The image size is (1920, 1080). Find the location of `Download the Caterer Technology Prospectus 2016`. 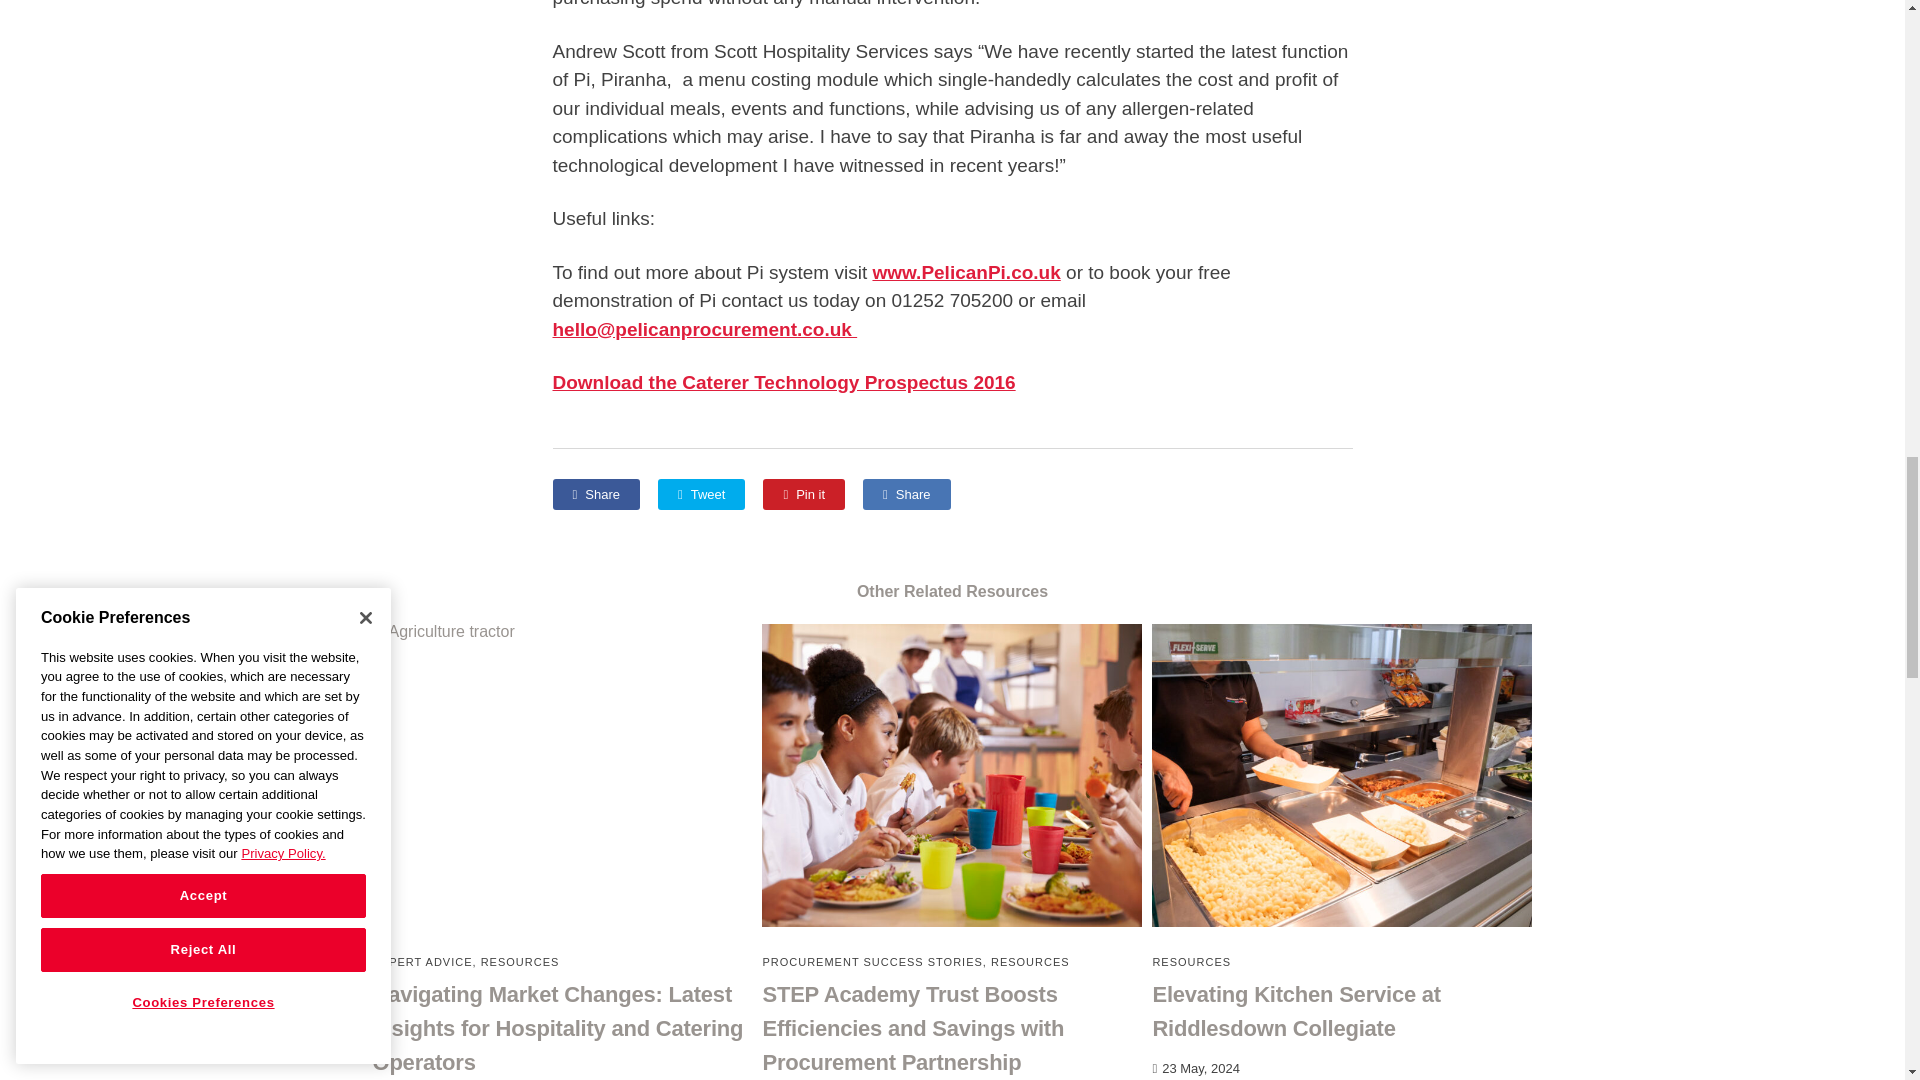

Download the Caterer Technology Prospectus 2016 is located at coordinates (784, 382).